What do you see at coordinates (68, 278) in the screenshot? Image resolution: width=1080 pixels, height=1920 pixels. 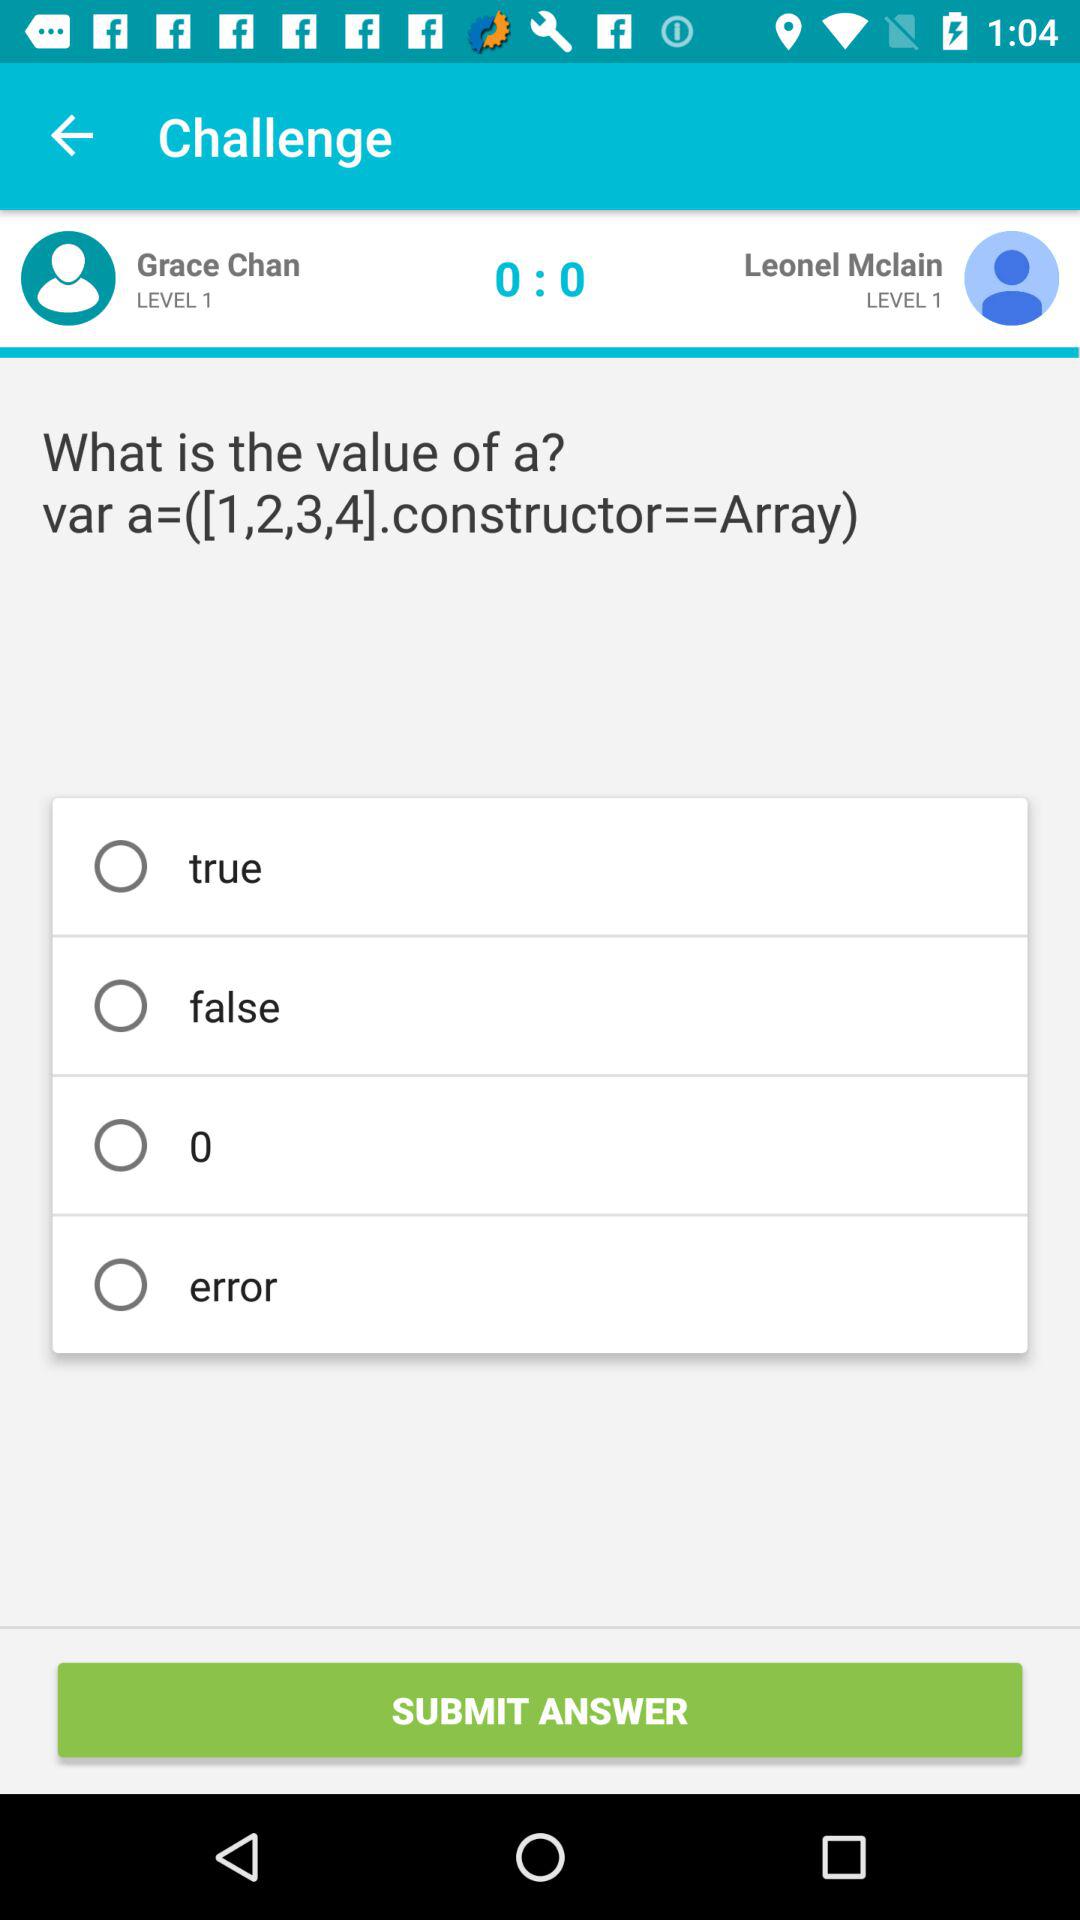 I see `click the profile icon of grace chan` at bounding box center [68, 278].